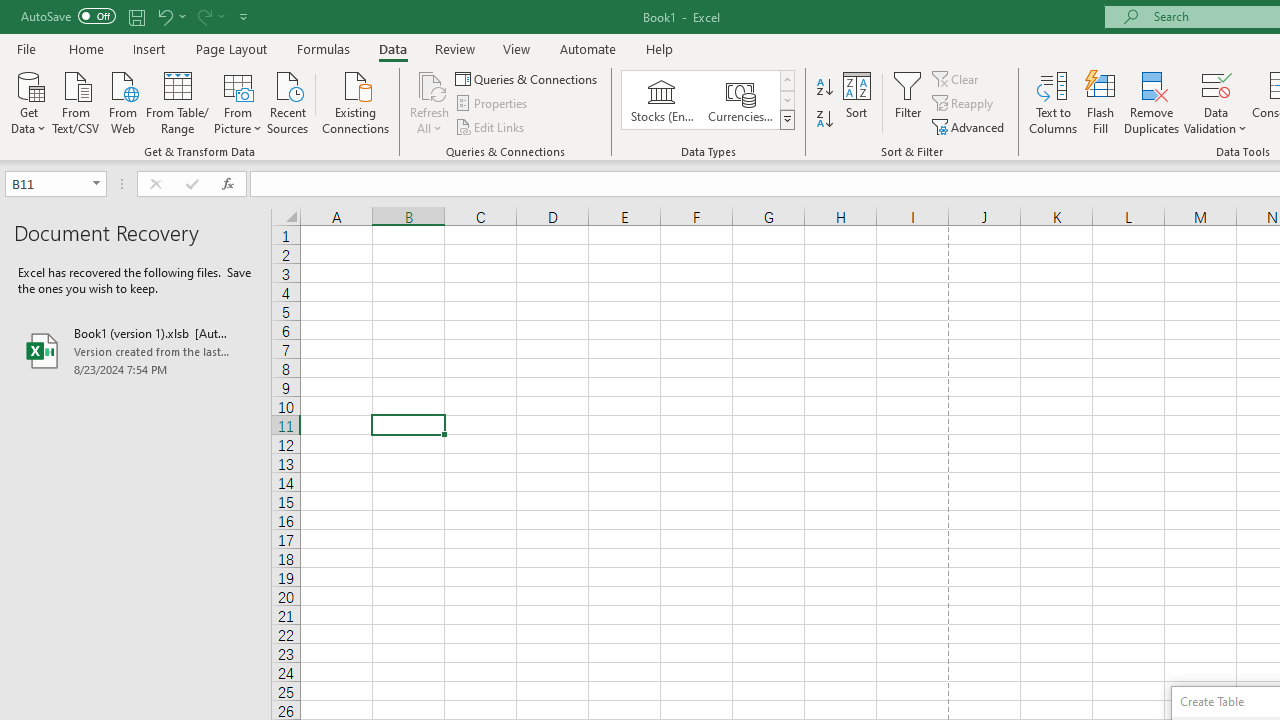 This screenshot has height=720, width=1280. What do you see at coordinates (244, 16) in the screenshot?
I see `Customize Quick Access Toolbar` at bounding box center [244, 16].